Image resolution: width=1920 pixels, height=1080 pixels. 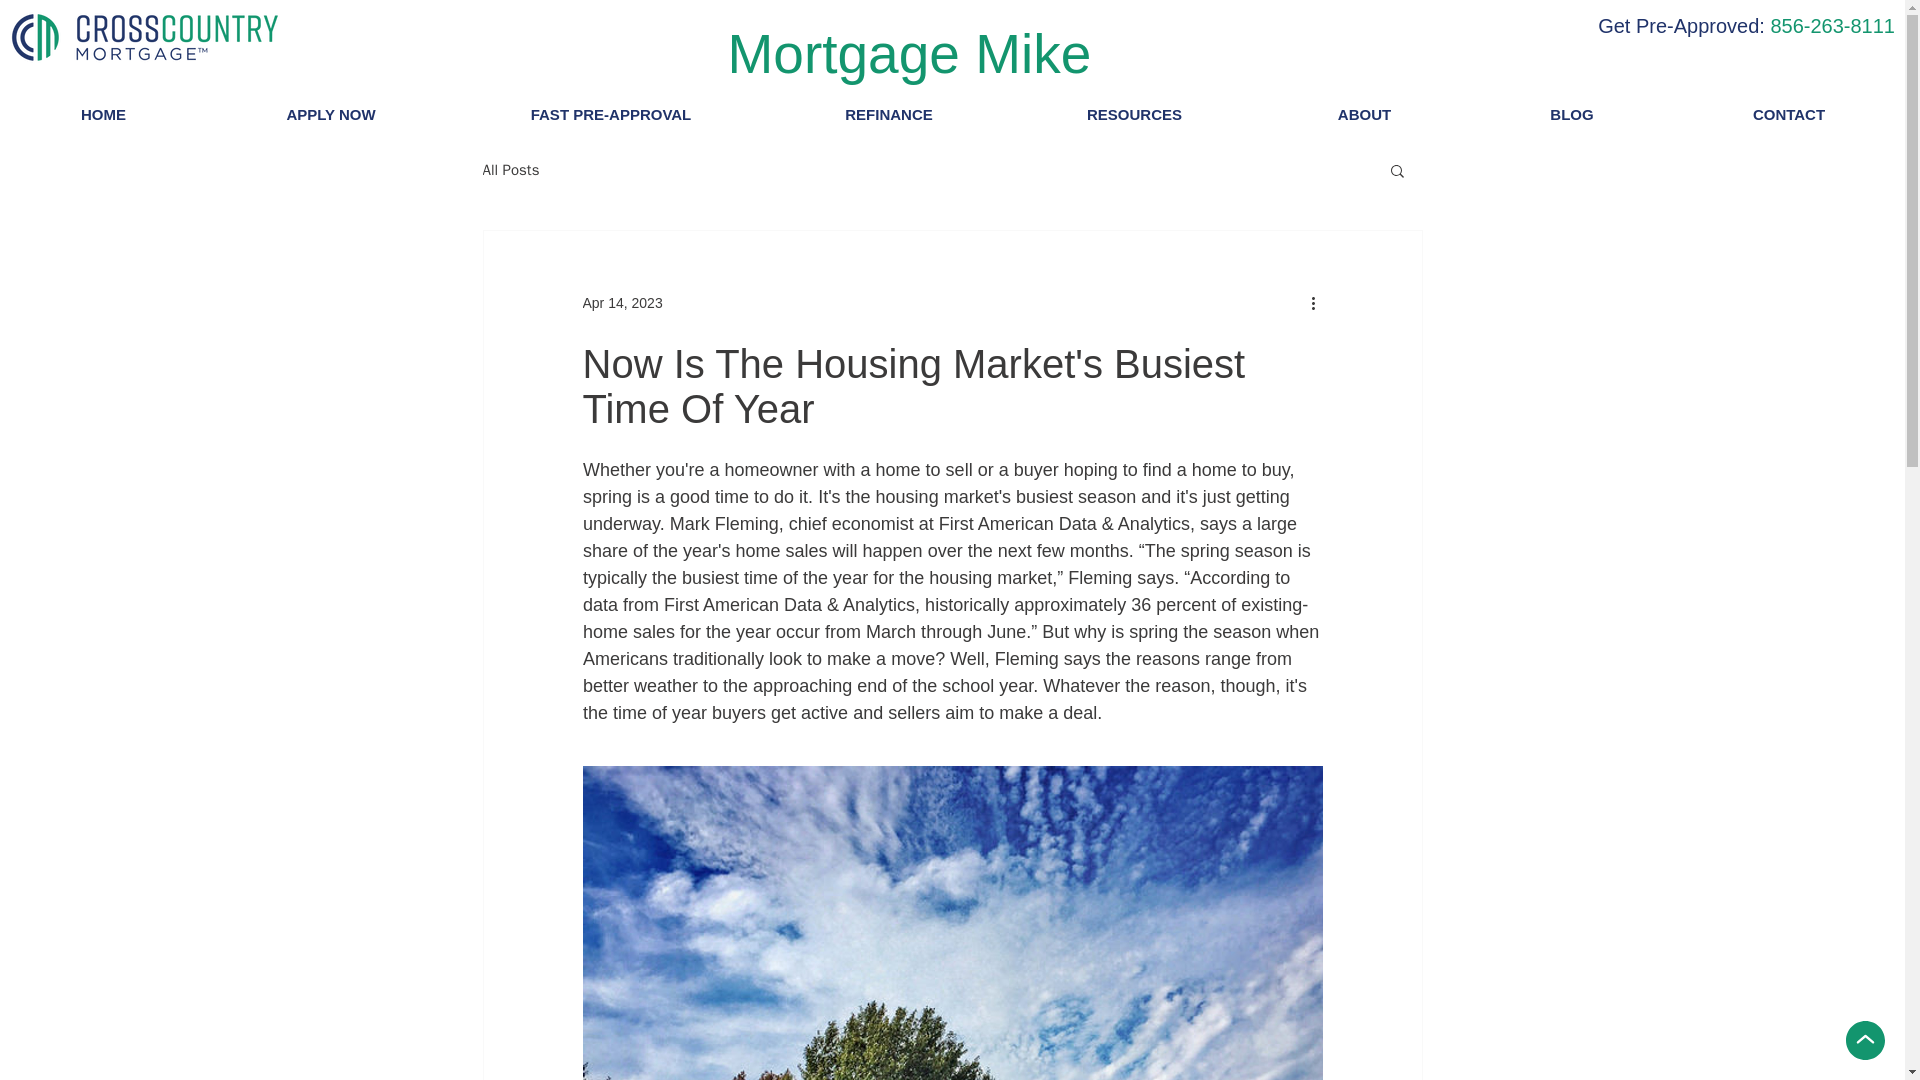 What do you see at coordinates (510, 169) in the screenshot?
I see `All Posts` at bounding box center [510, 169].